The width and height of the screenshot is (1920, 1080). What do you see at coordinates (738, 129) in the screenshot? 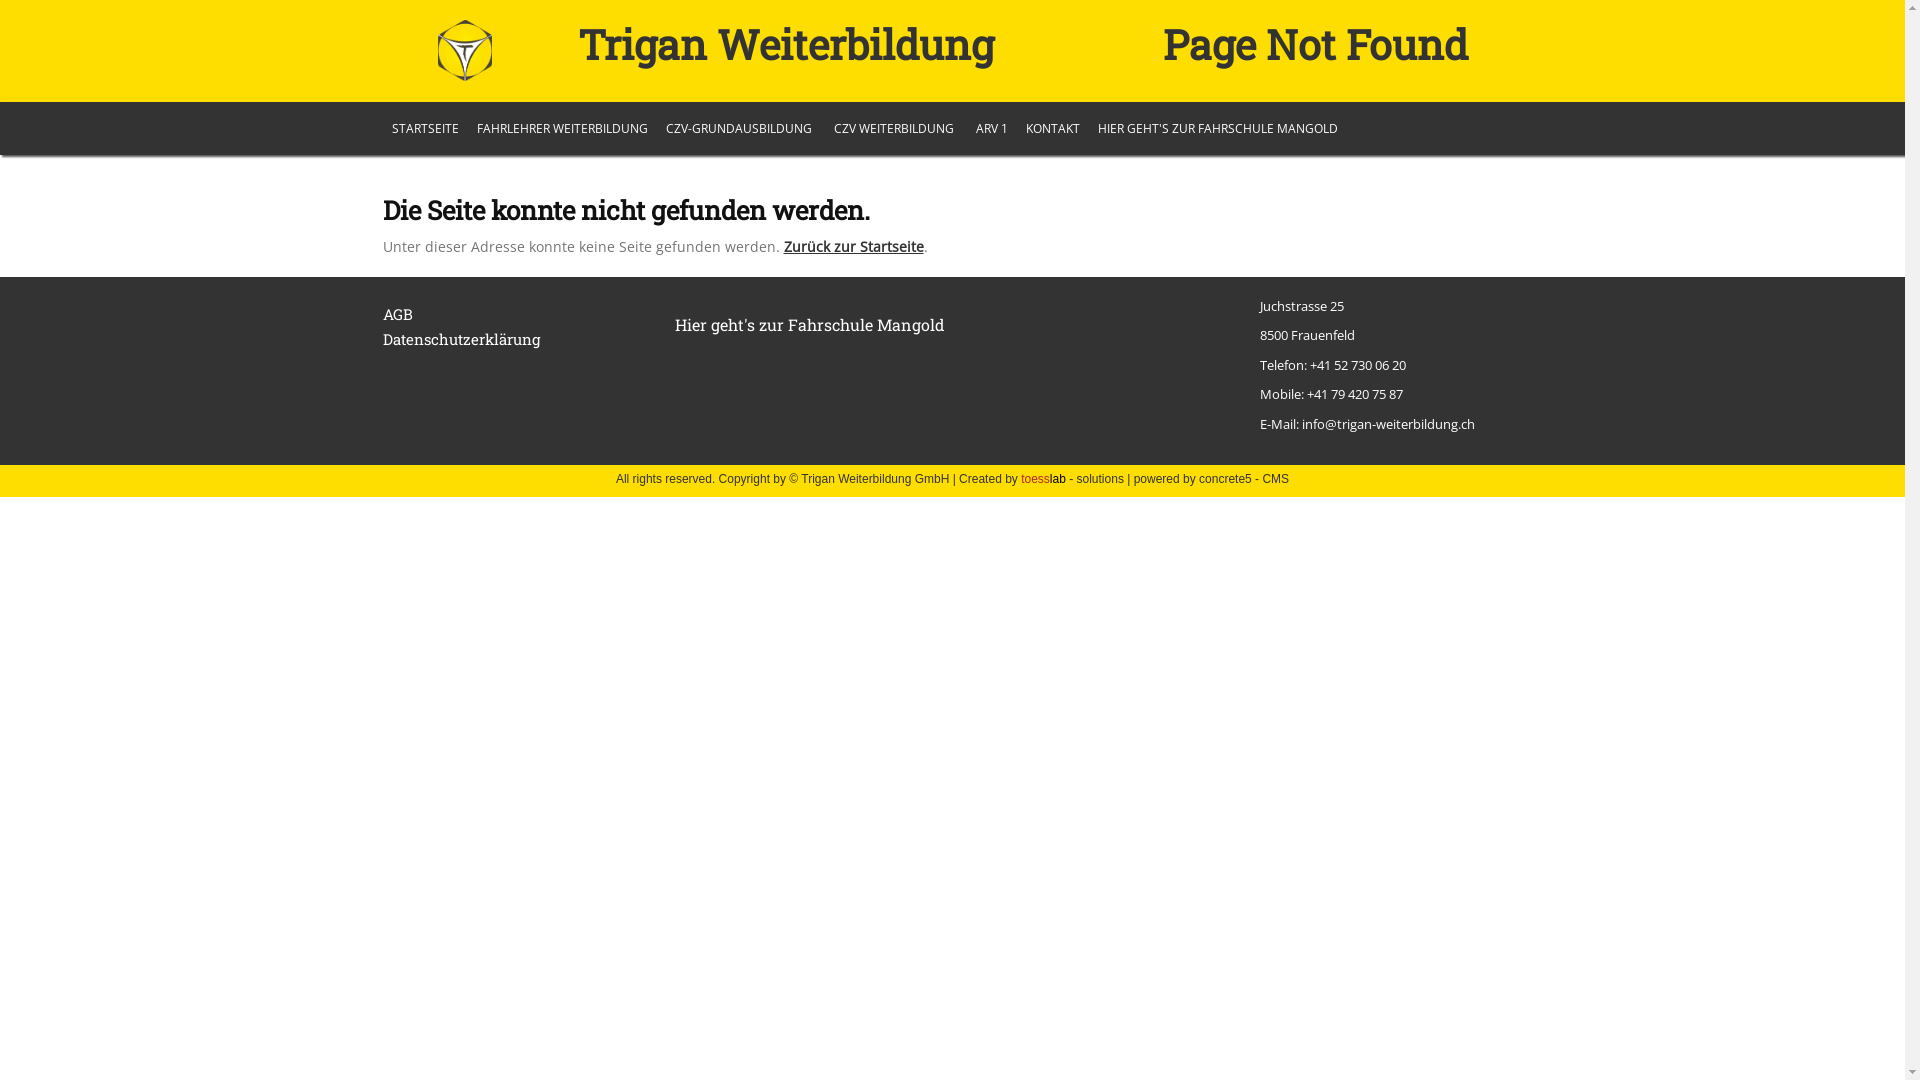
I see `CZV-GRUNDAUSBILDUNG` at bounding box center [738, 129].